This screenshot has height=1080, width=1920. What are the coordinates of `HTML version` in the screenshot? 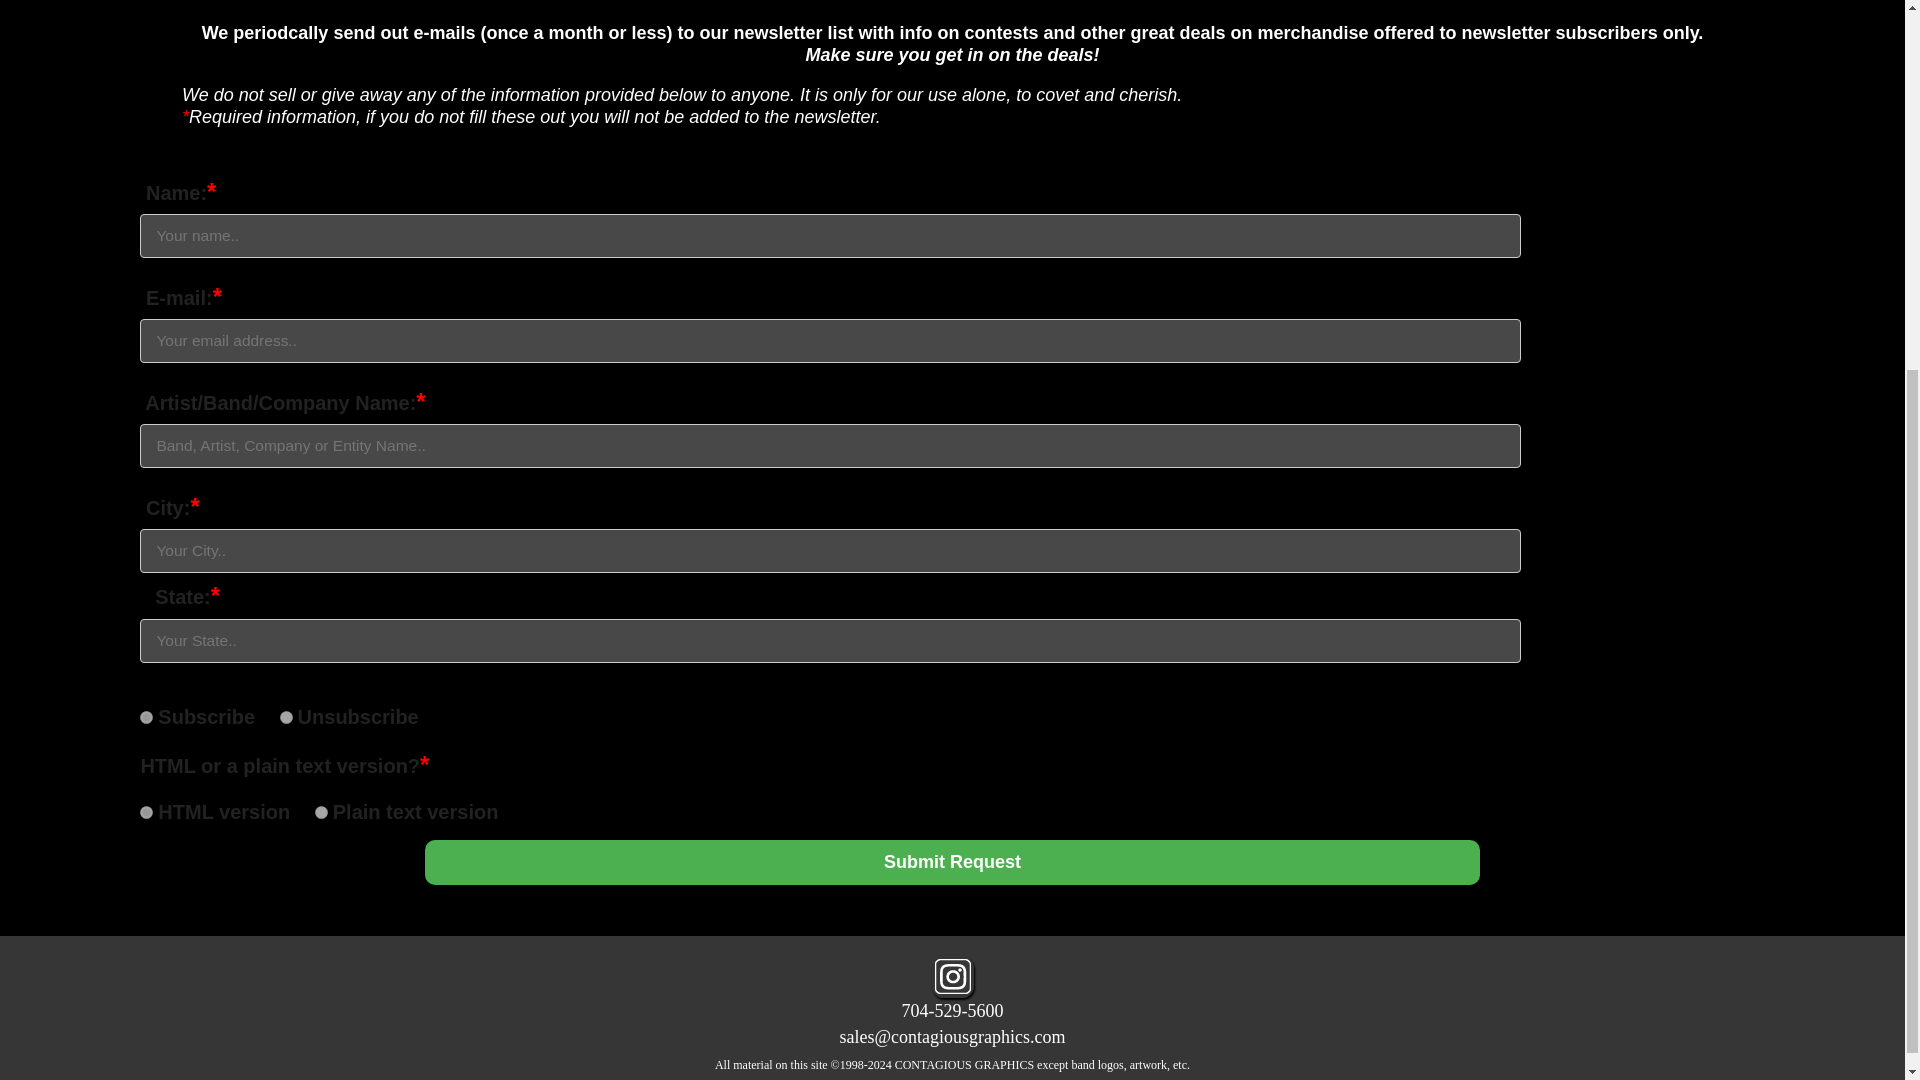 It's located at (146, 812).